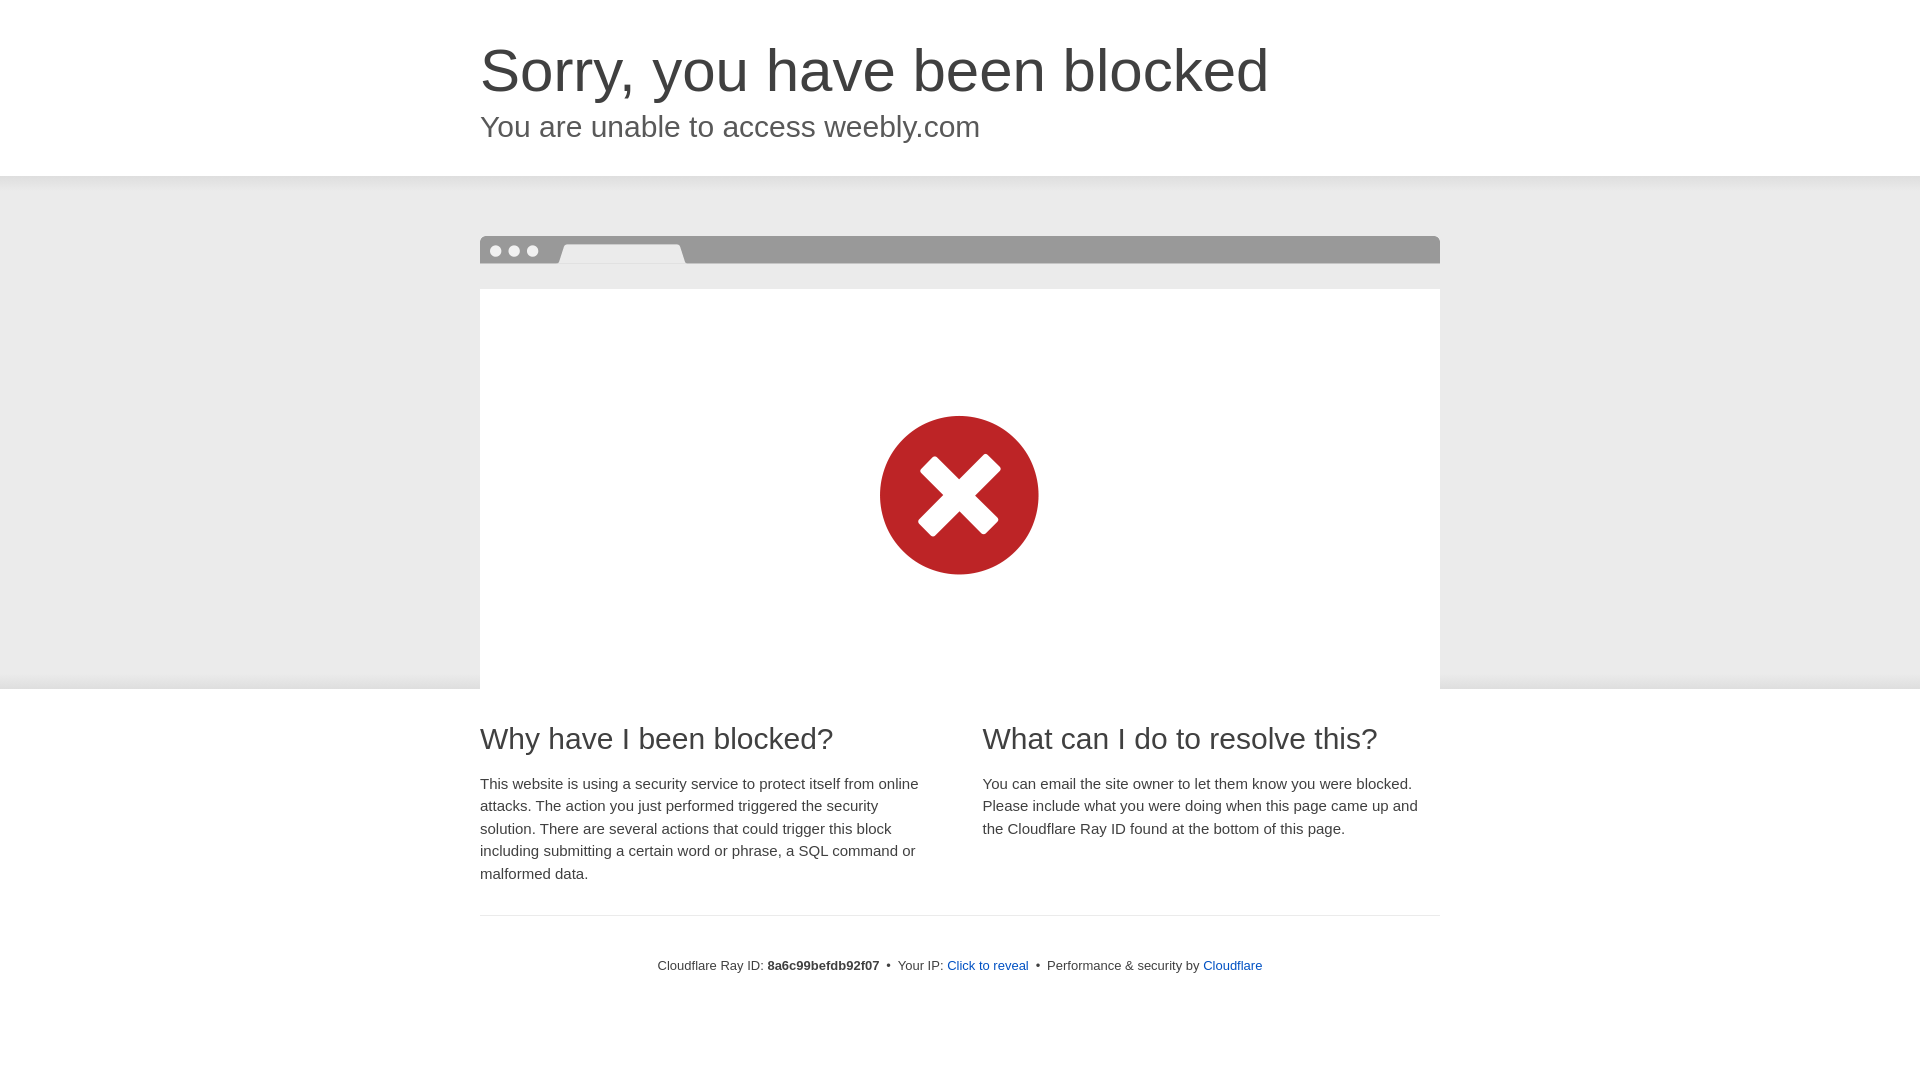 Image resolution: width=1920 pixels, height=1080 pixels. I want to click on Click to reveal, so click(988, 966).